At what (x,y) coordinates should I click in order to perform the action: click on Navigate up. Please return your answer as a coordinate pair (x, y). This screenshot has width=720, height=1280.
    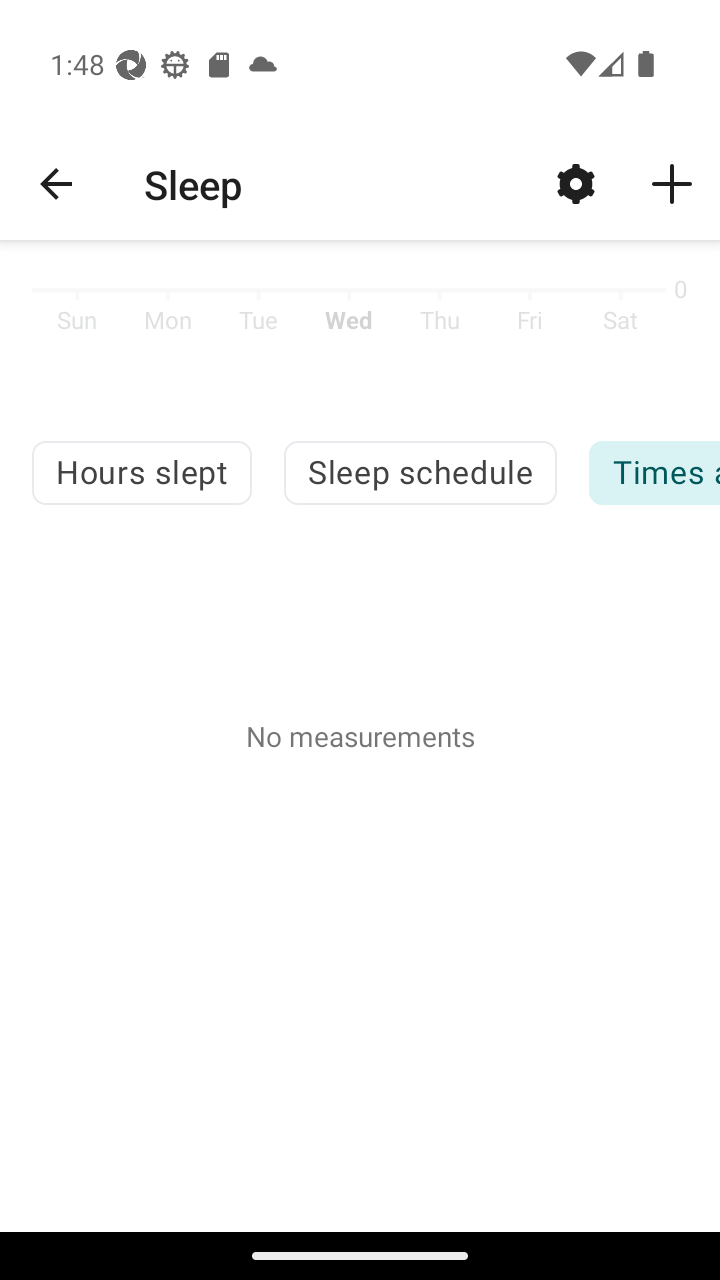
    Looking at the image, I should click on (56, 184).